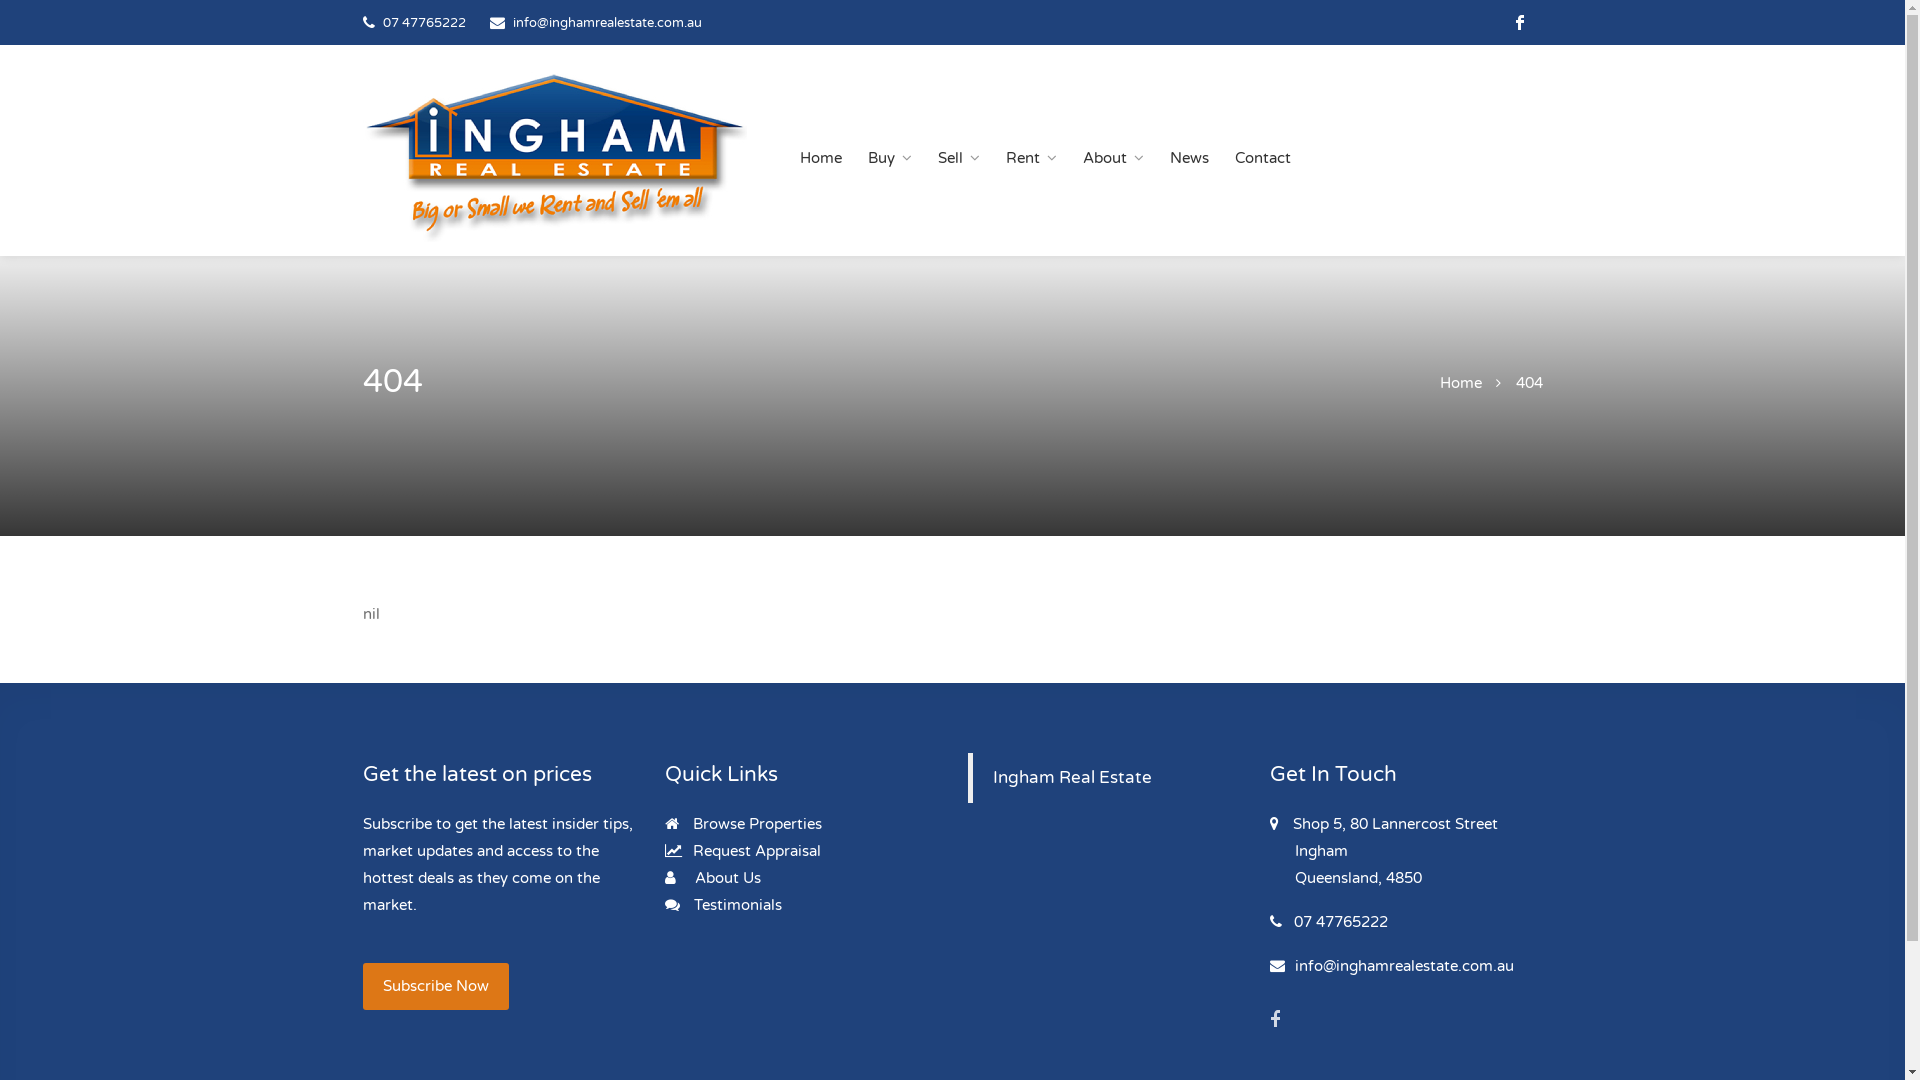 Image resolution: width=1920 pixels, height=1080 pixels. I want to click on About Us, so click(713, 878).